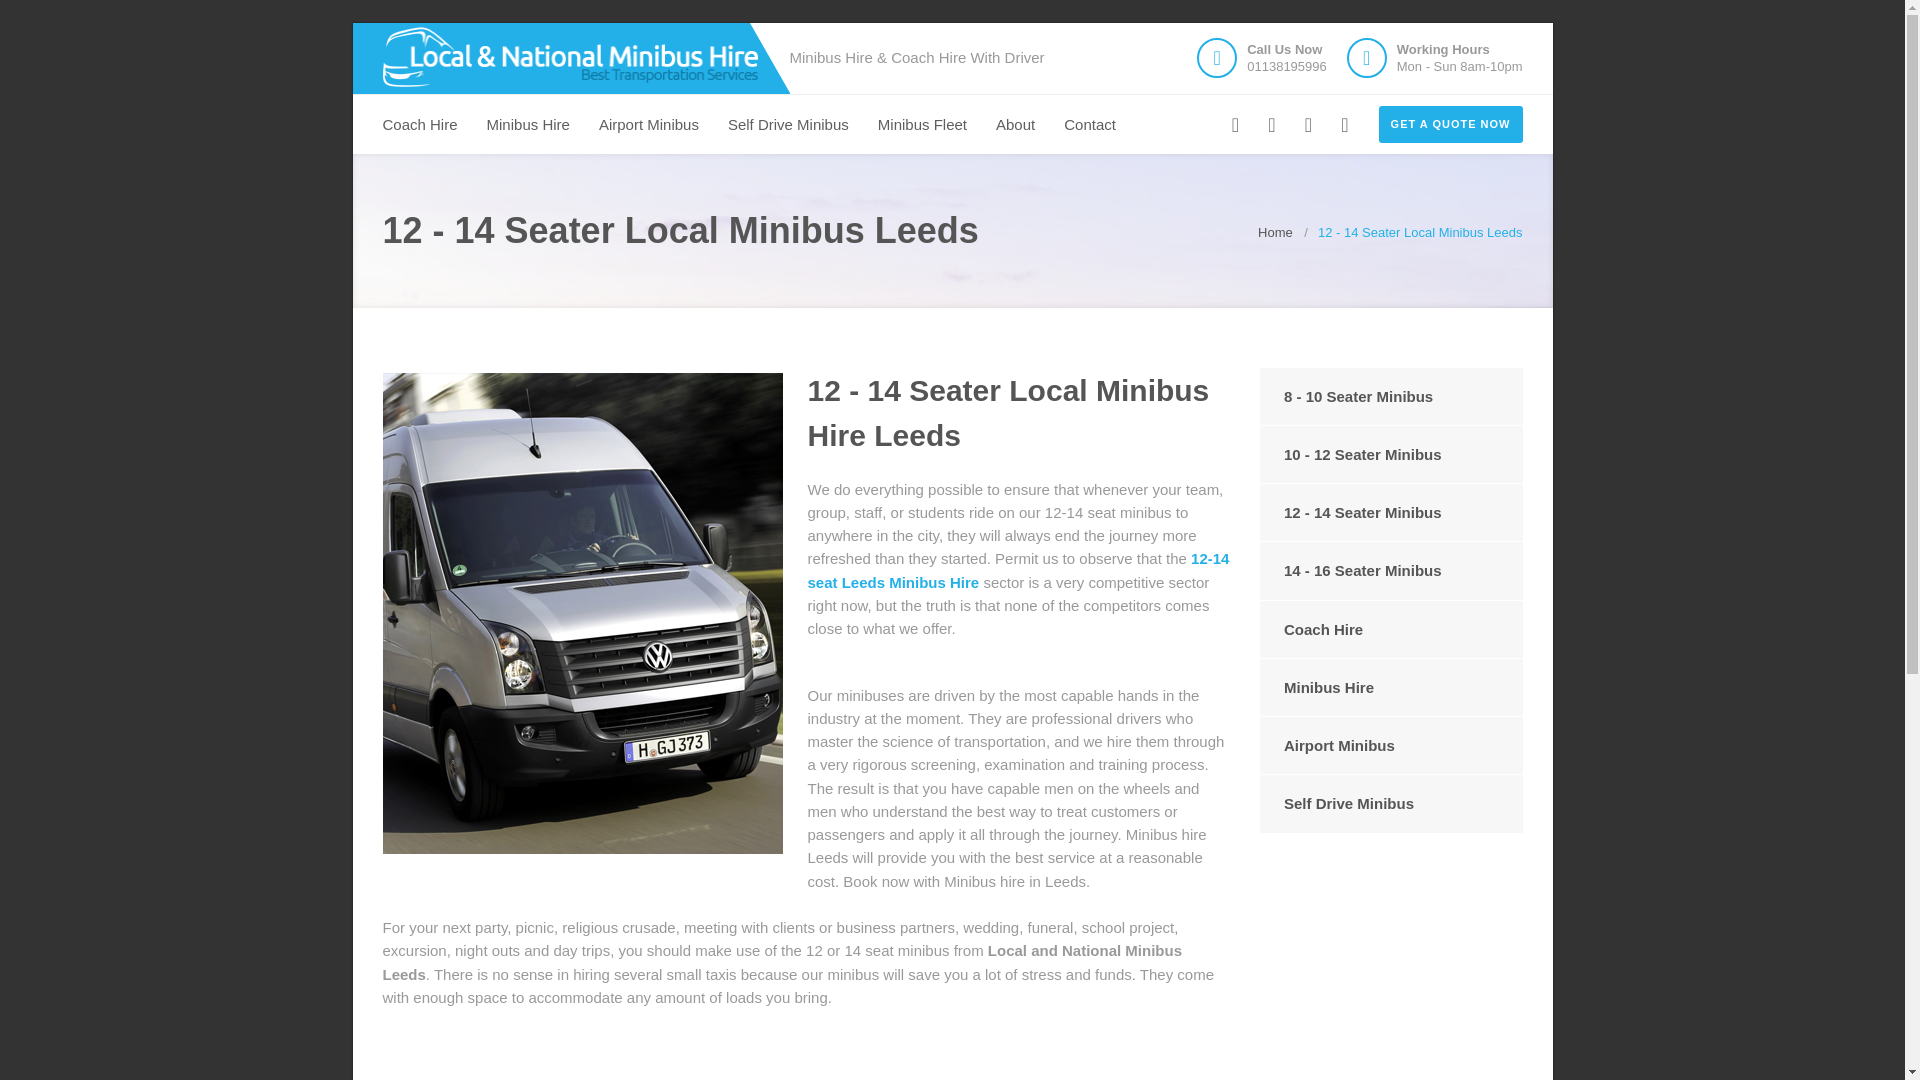  Describe the element at coordinates (788, 125) in the screenshot. I see `Self Drive Minibus` at that location.